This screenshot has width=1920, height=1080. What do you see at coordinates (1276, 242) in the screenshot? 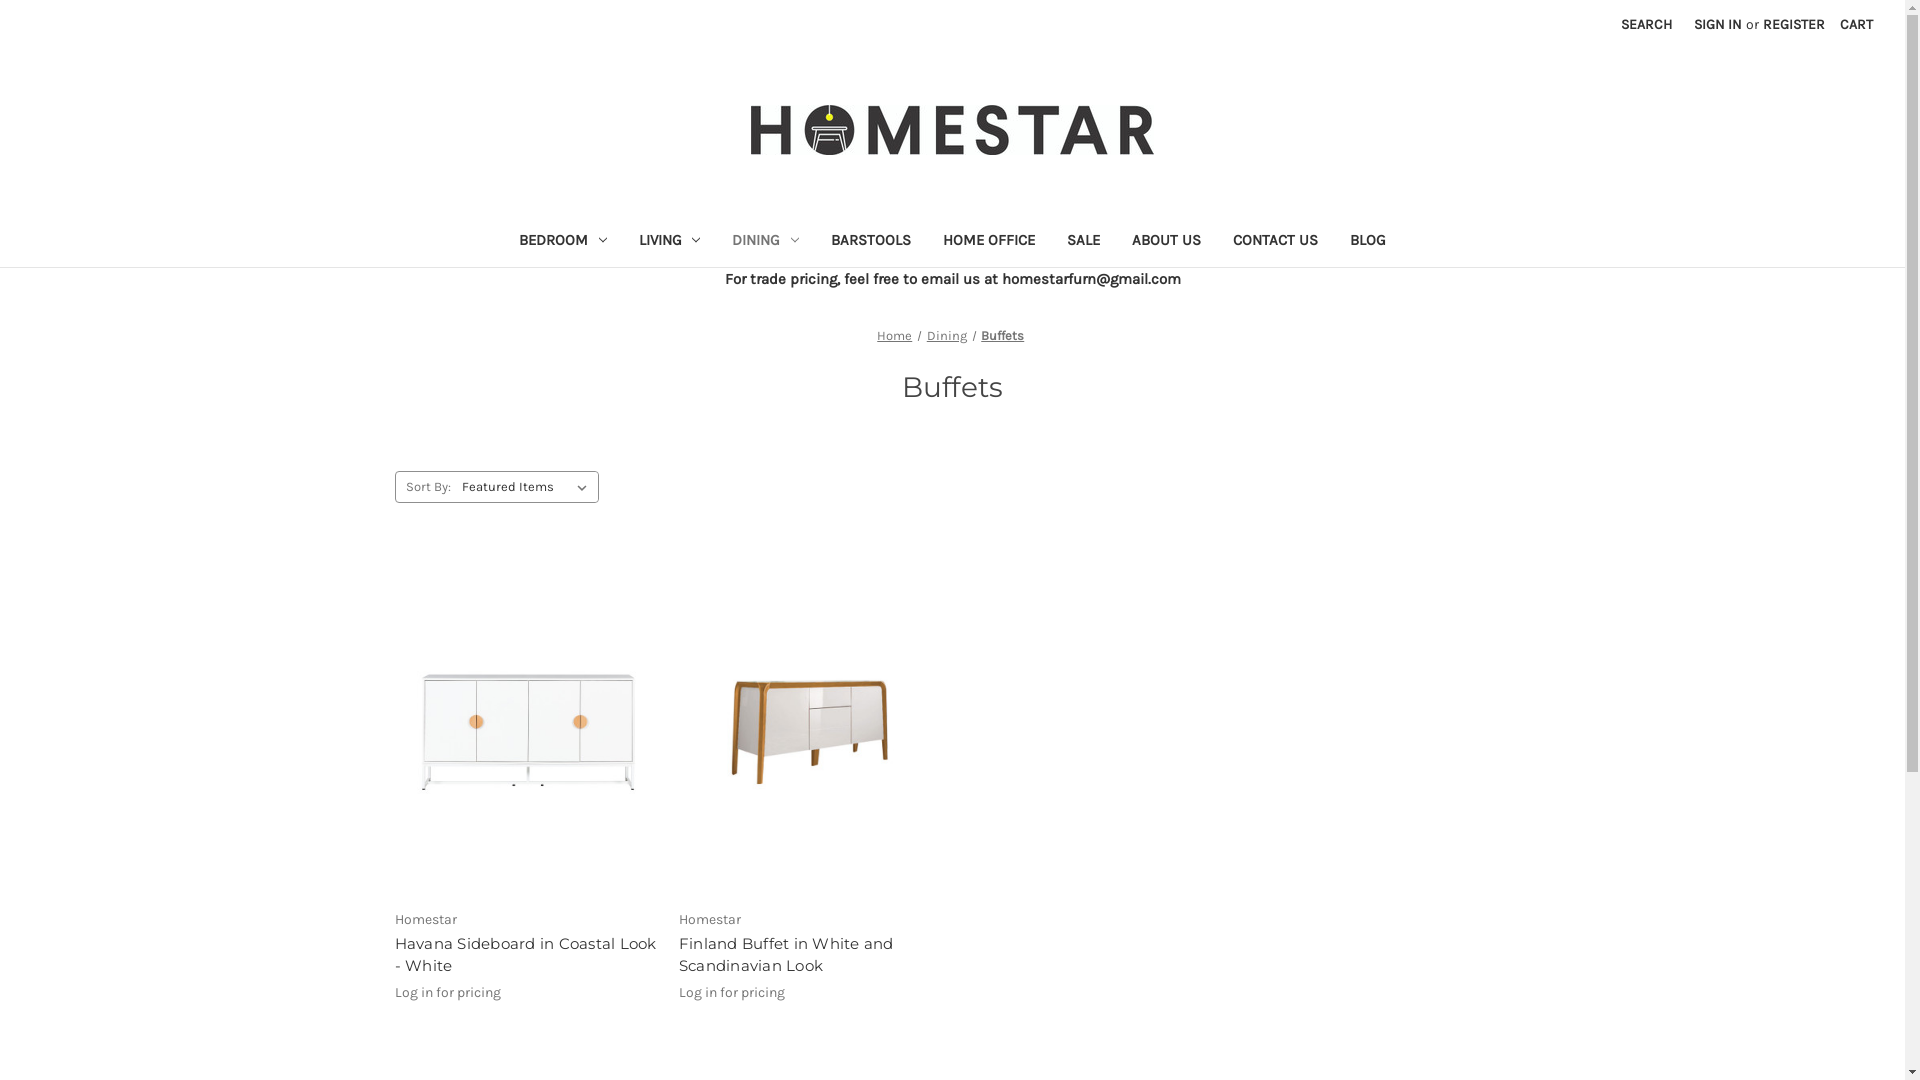
I see `CONTACT US` at bounding box center [1276, 242].